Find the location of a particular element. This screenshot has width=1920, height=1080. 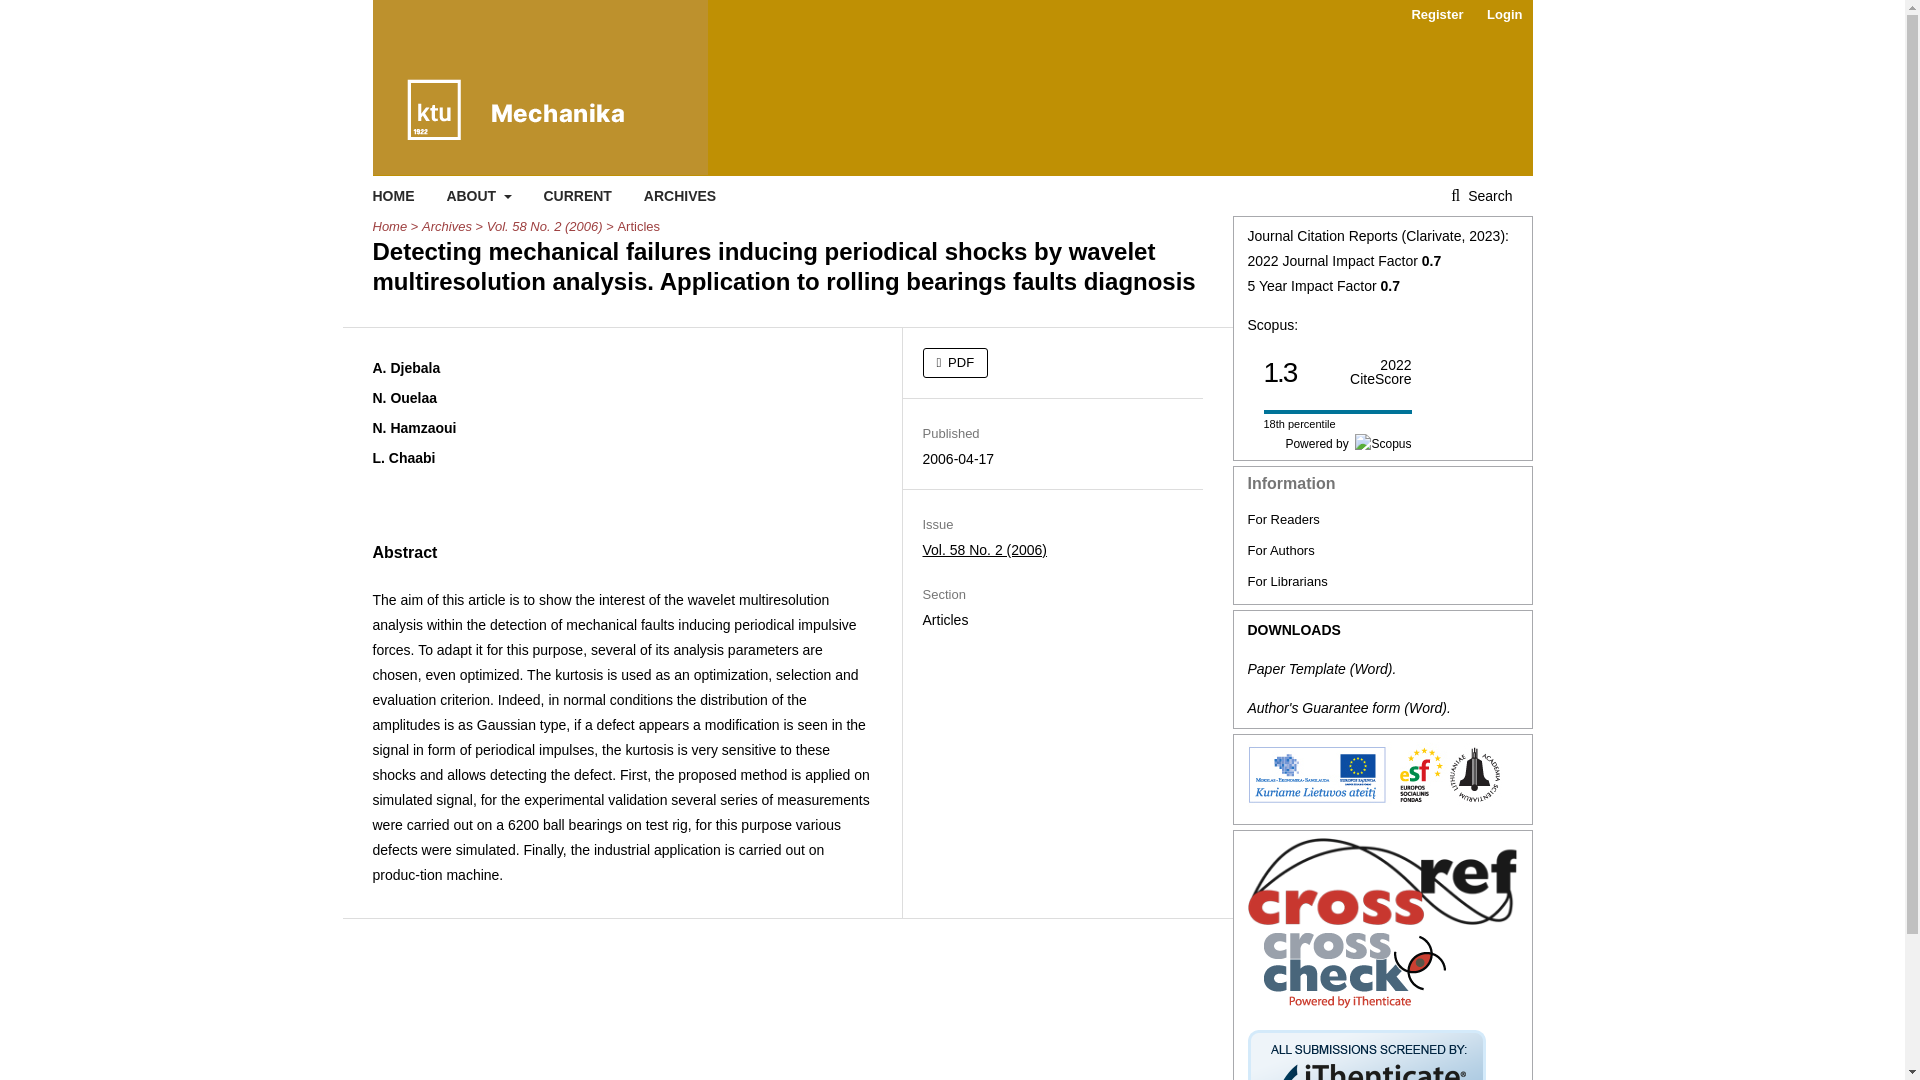

For Readers is located at coordinates (1284, 519).